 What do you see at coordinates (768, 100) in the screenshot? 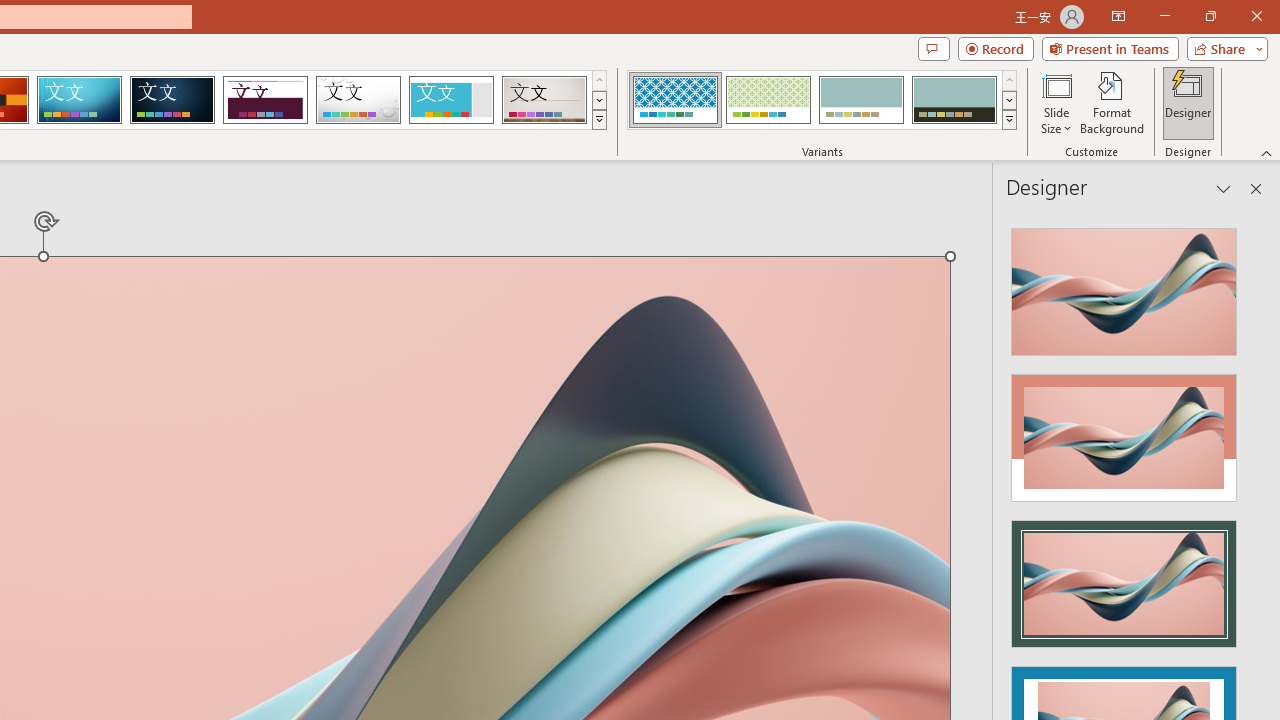
I see `Integral Variant 2` at bounding box center [768, 100].